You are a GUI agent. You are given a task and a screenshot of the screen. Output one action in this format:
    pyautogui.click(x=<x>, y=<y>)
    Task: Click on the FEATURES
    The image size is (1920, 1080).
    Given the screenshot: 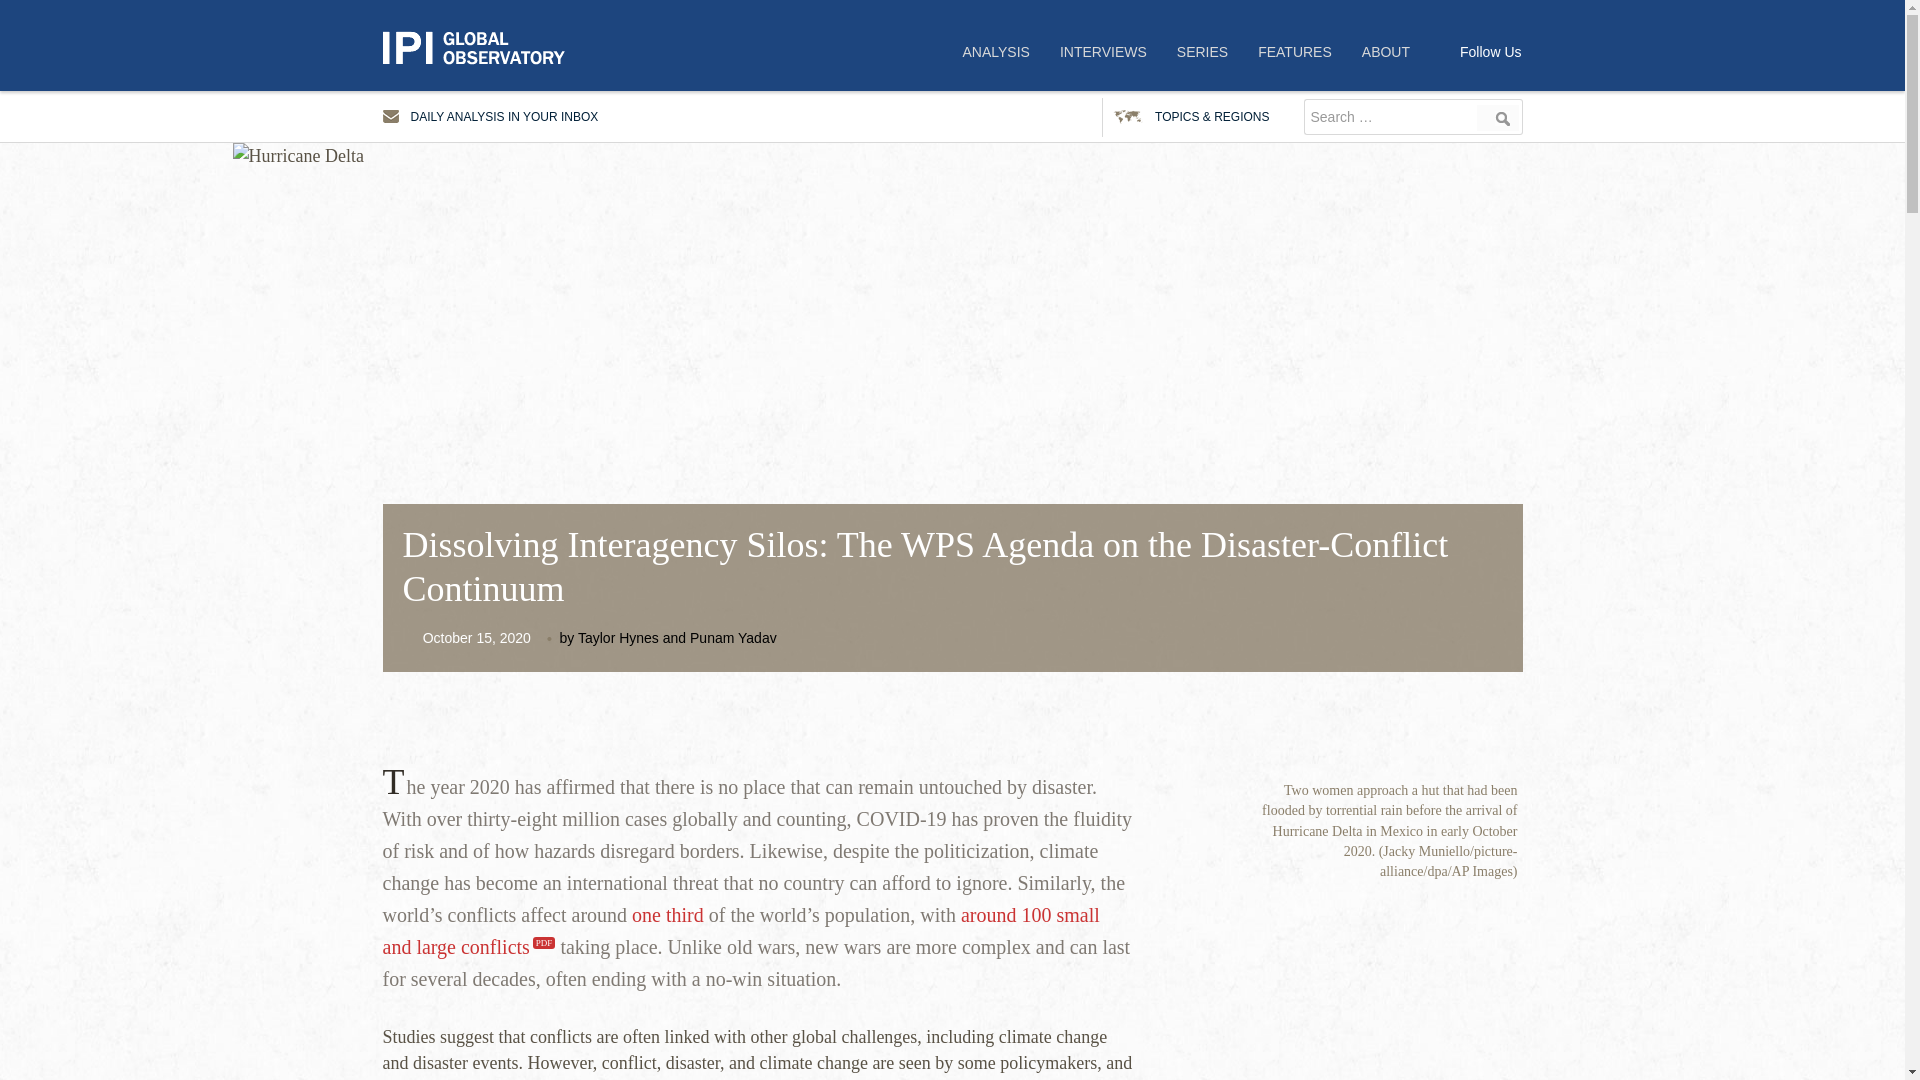 What is the action you would take?
    pyautogui.click(x=1294, y=52)
    